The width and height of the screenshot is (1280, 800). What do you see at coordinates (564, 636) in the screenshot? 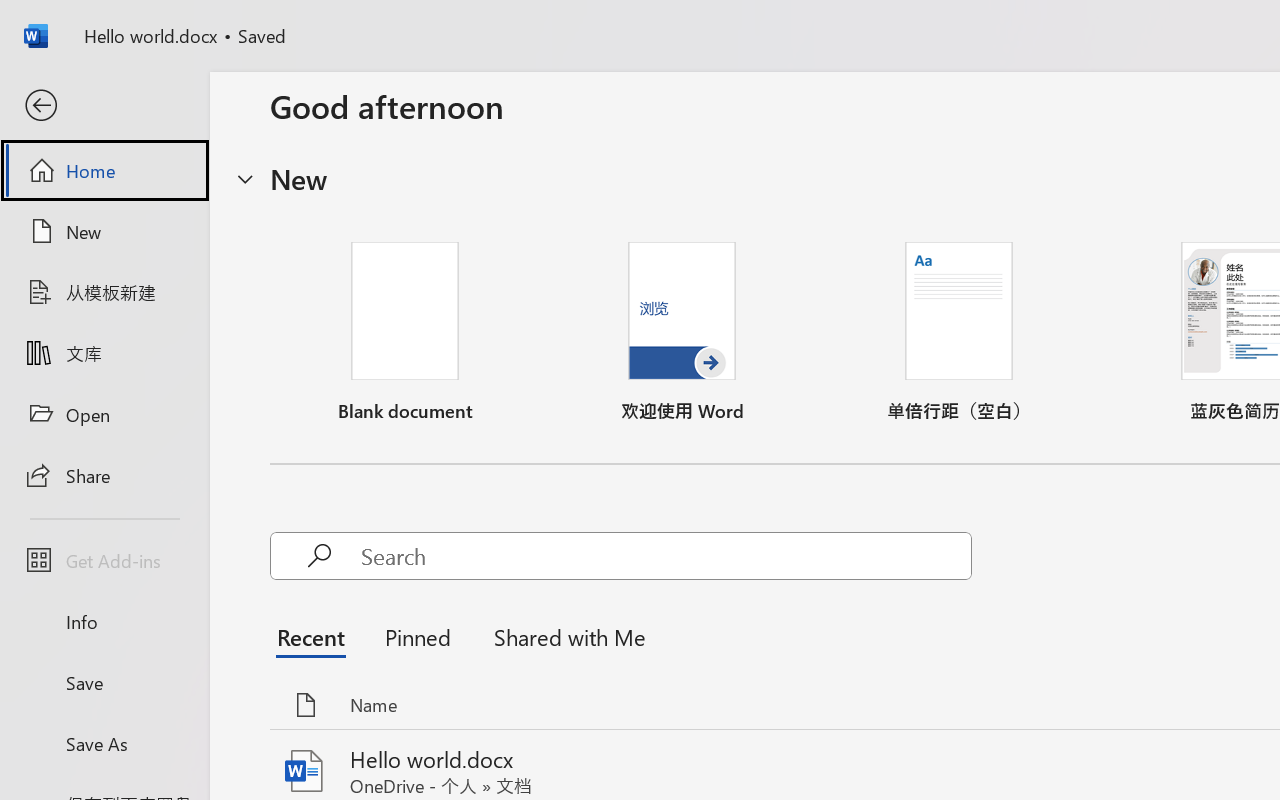
I see `Shared with Me` at bounding box center [564, 636].